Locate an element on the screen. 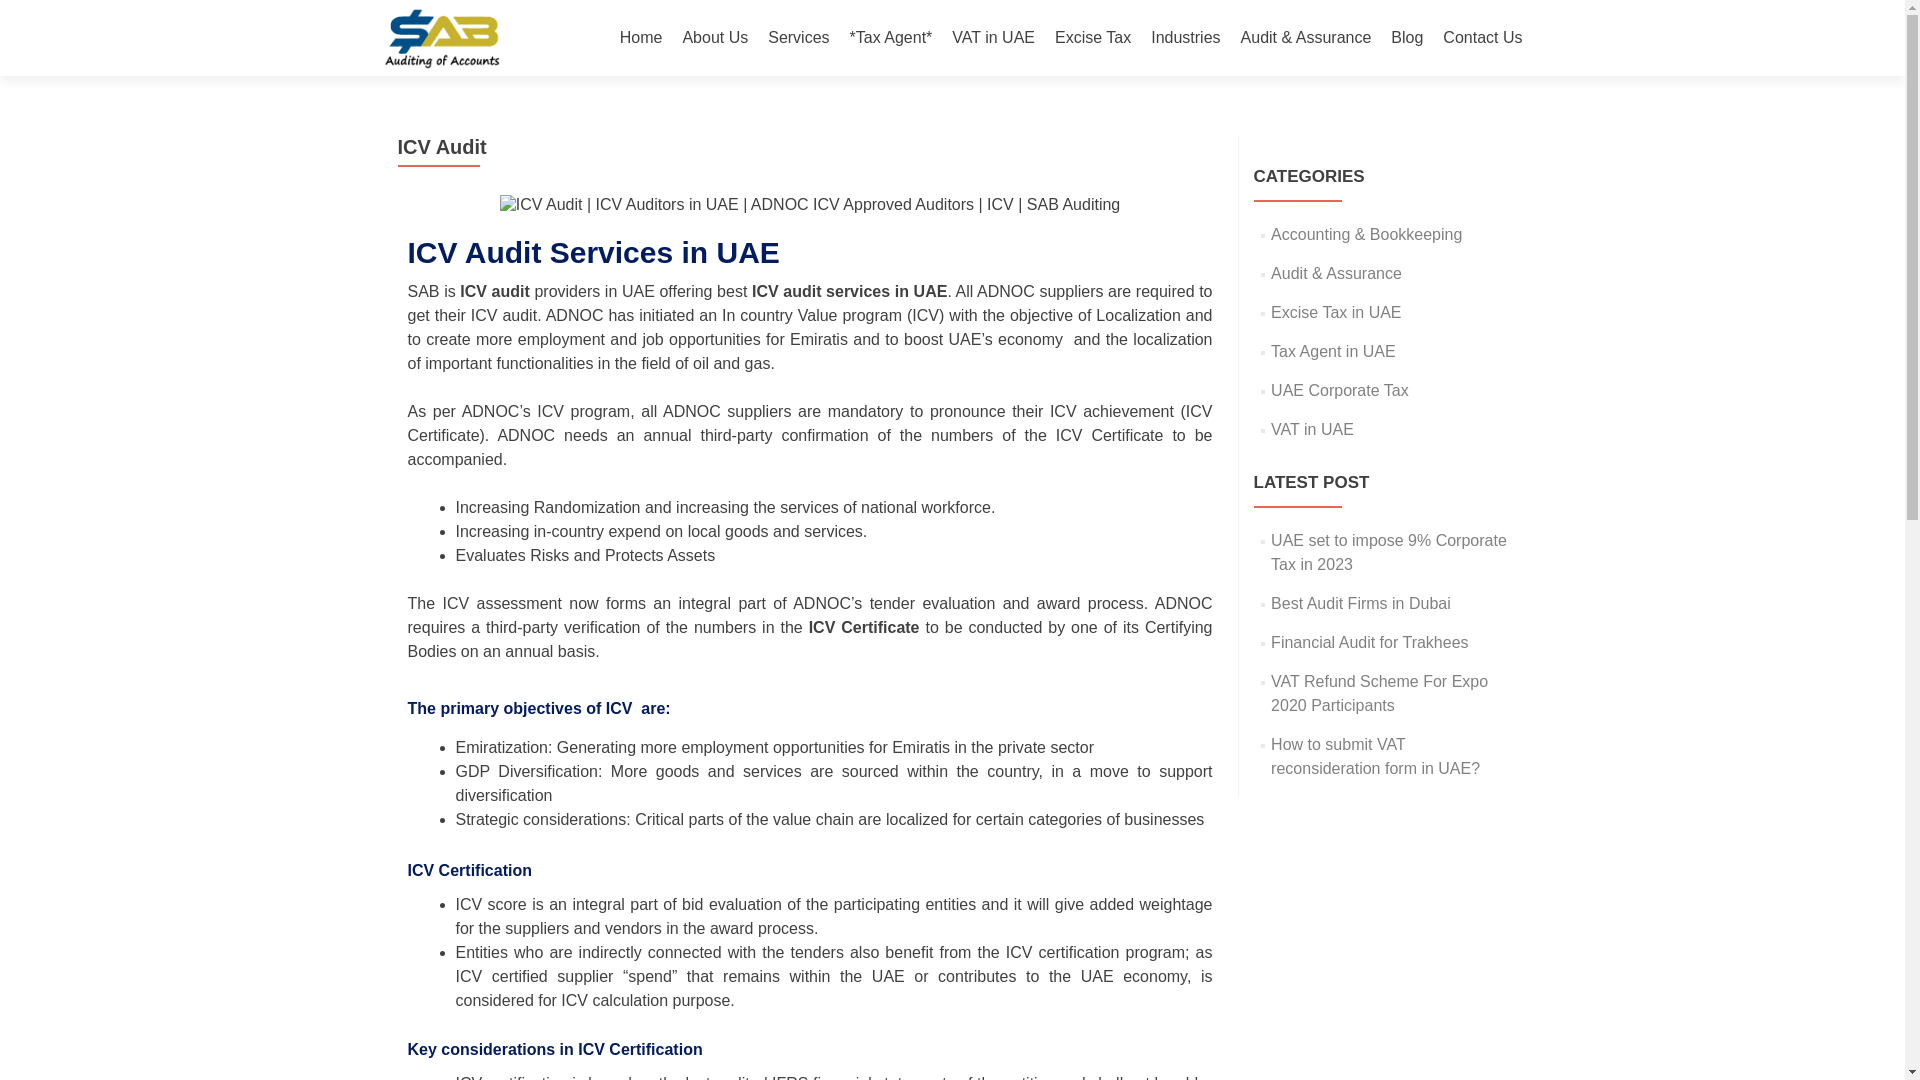 The image size is (1920, 1080). Services is located at coordinates (798, 38).